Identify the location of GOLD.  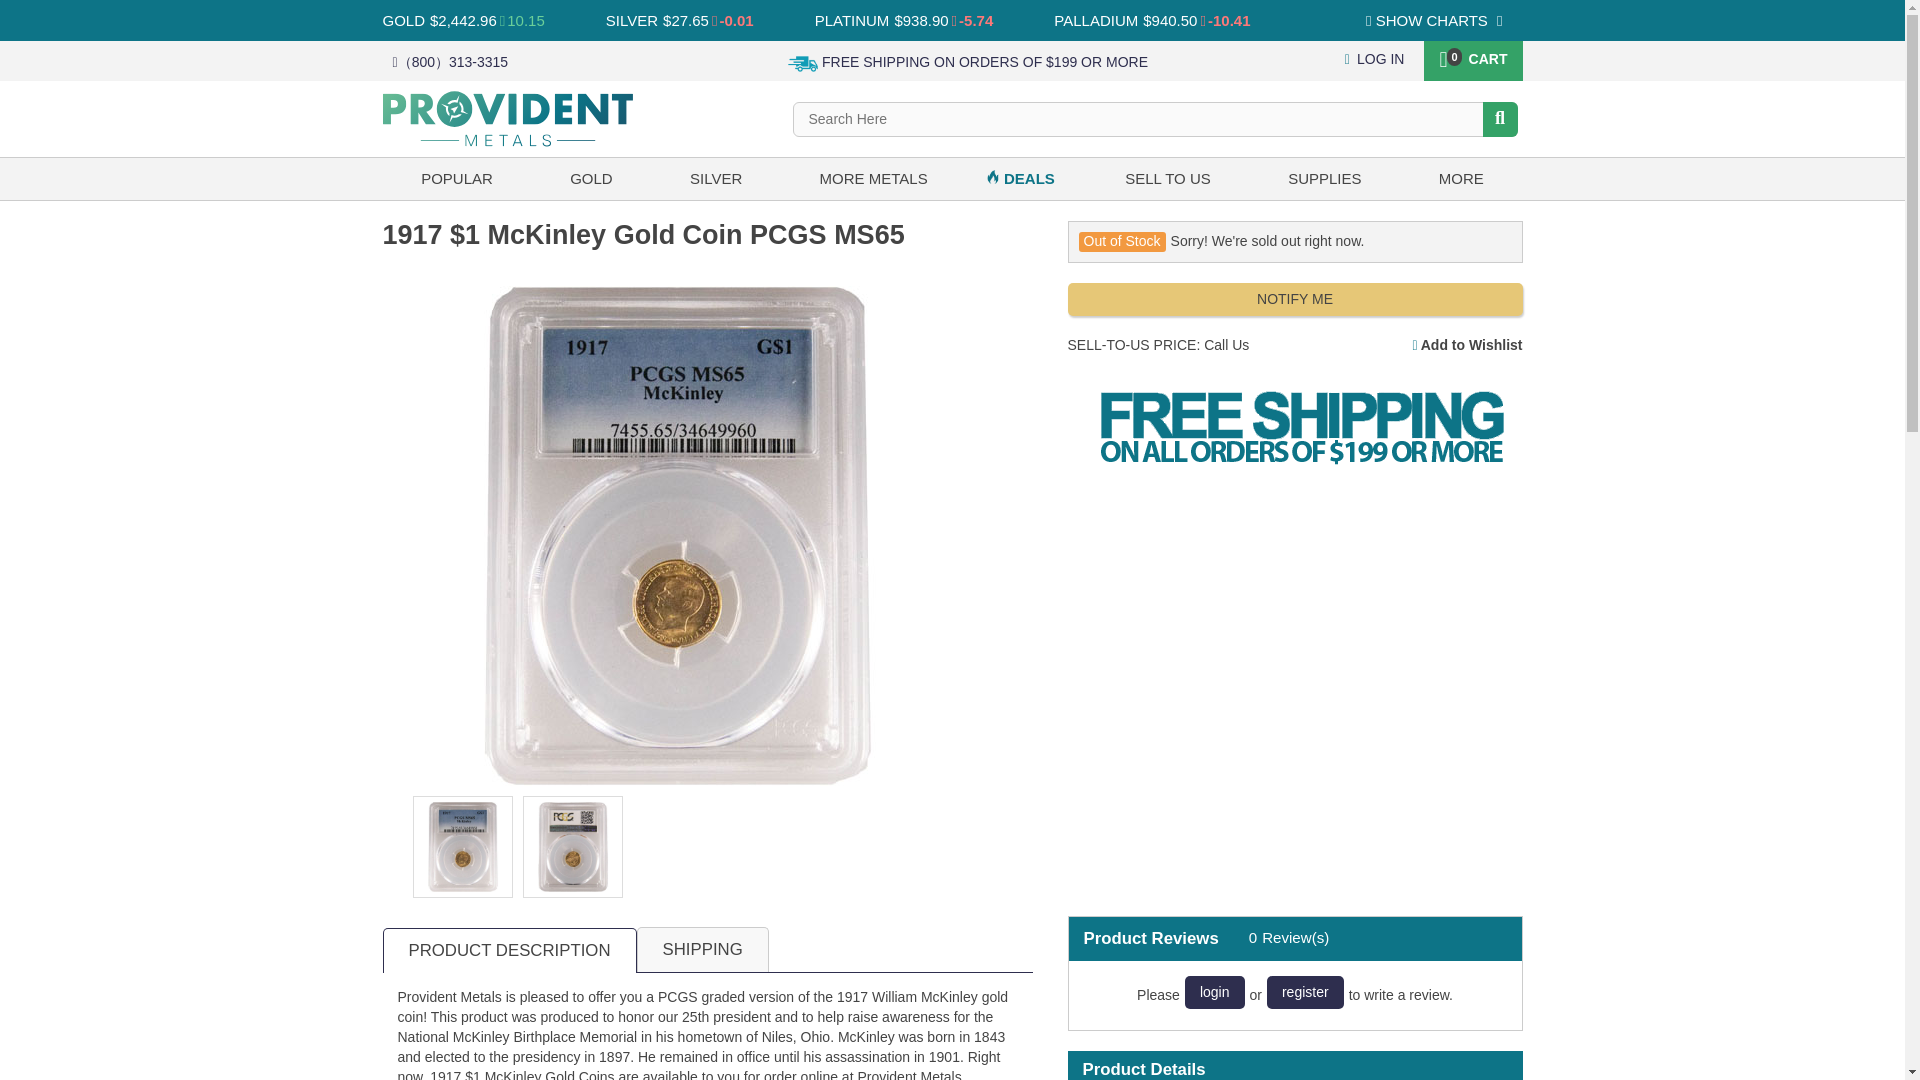
(403, 20).